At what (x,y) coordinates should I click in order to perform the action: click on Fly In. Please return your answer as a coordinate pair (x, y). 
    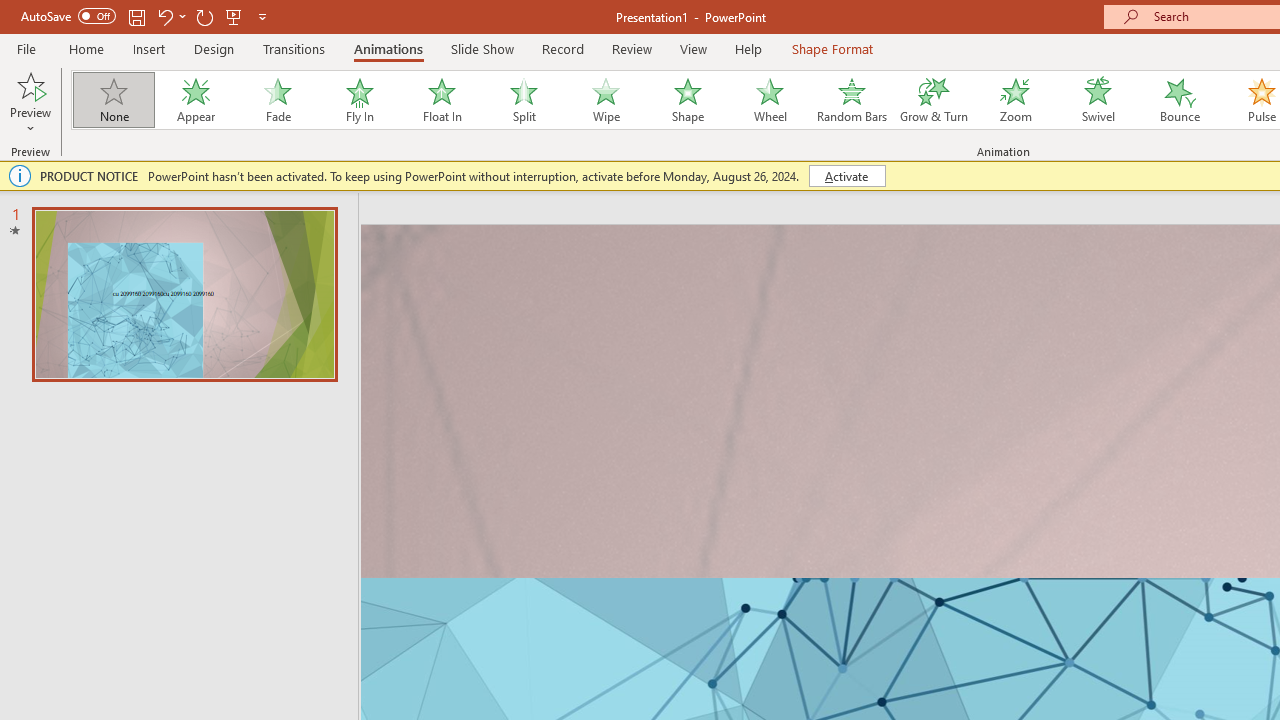
    Looking at the image, I should click on (359, 100).